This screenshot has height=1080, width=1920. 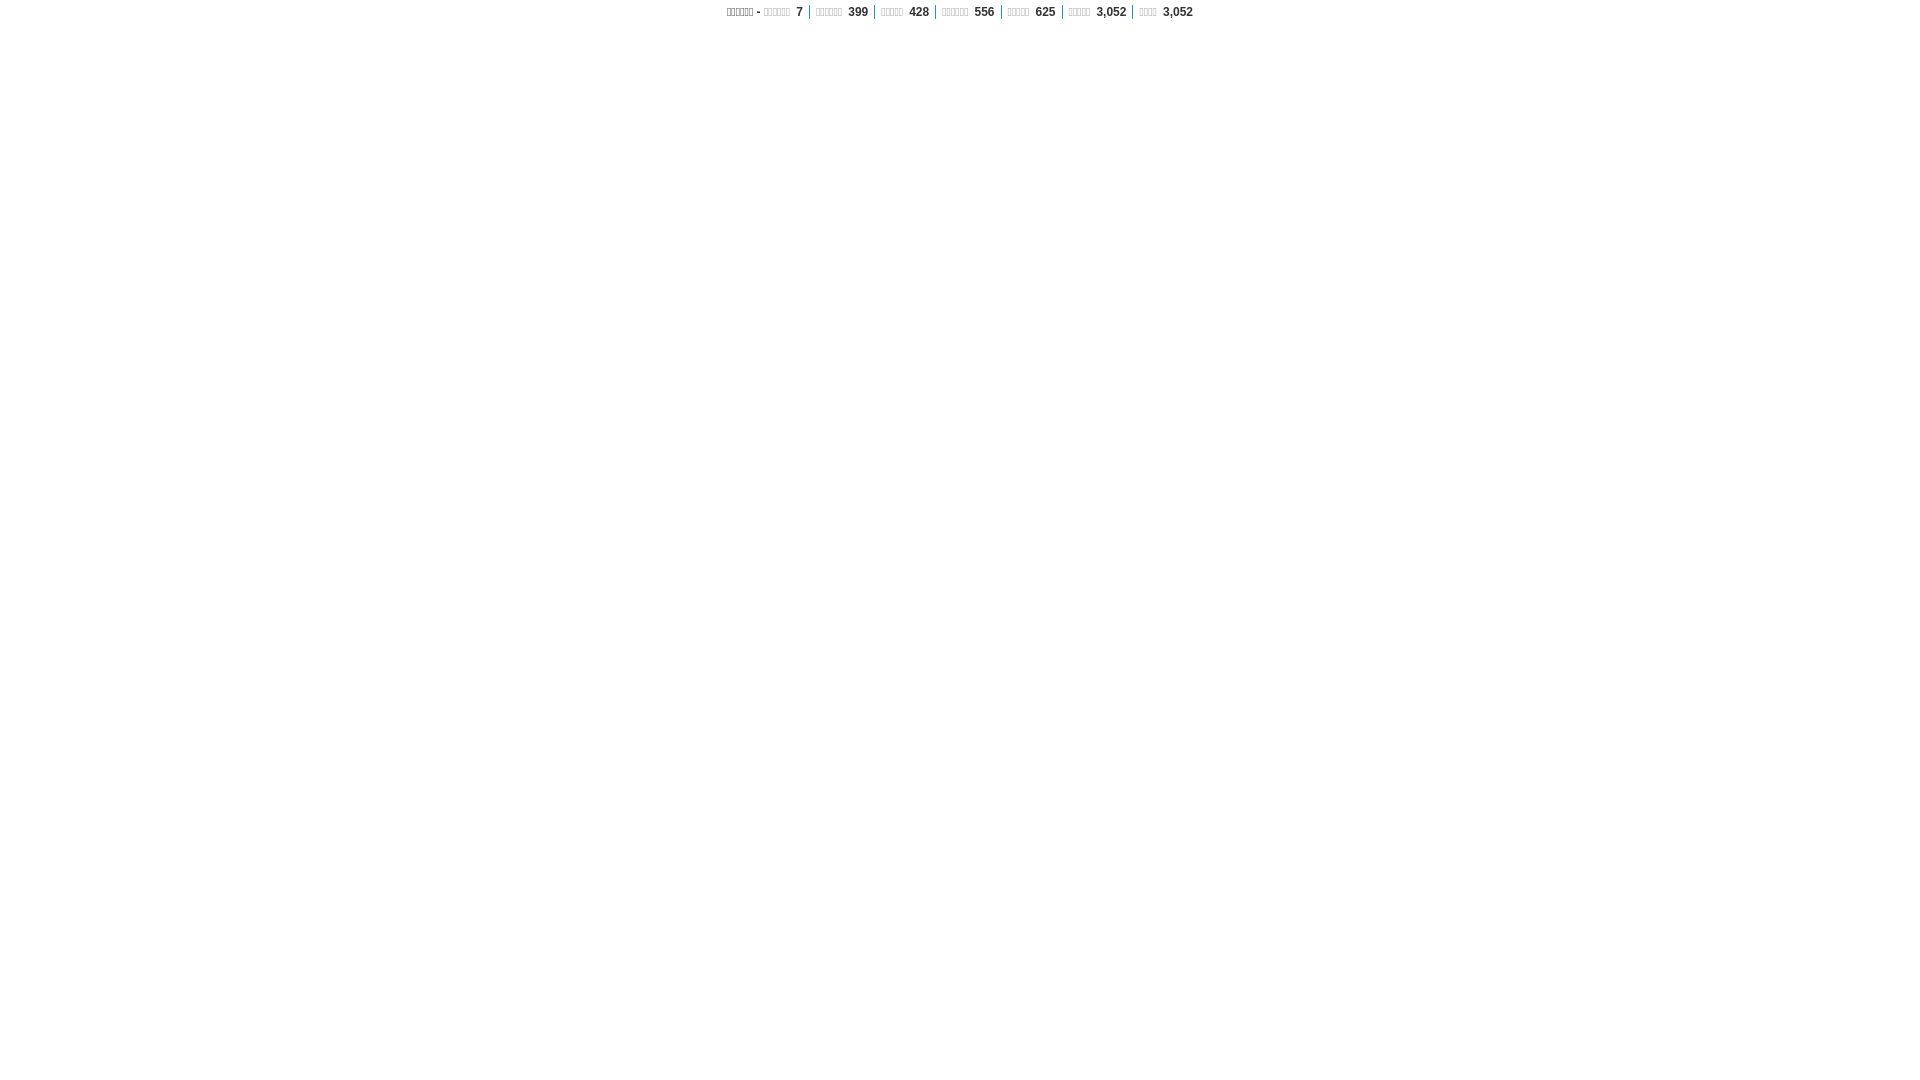 I want to click on 0, so click(x=960, y=716).